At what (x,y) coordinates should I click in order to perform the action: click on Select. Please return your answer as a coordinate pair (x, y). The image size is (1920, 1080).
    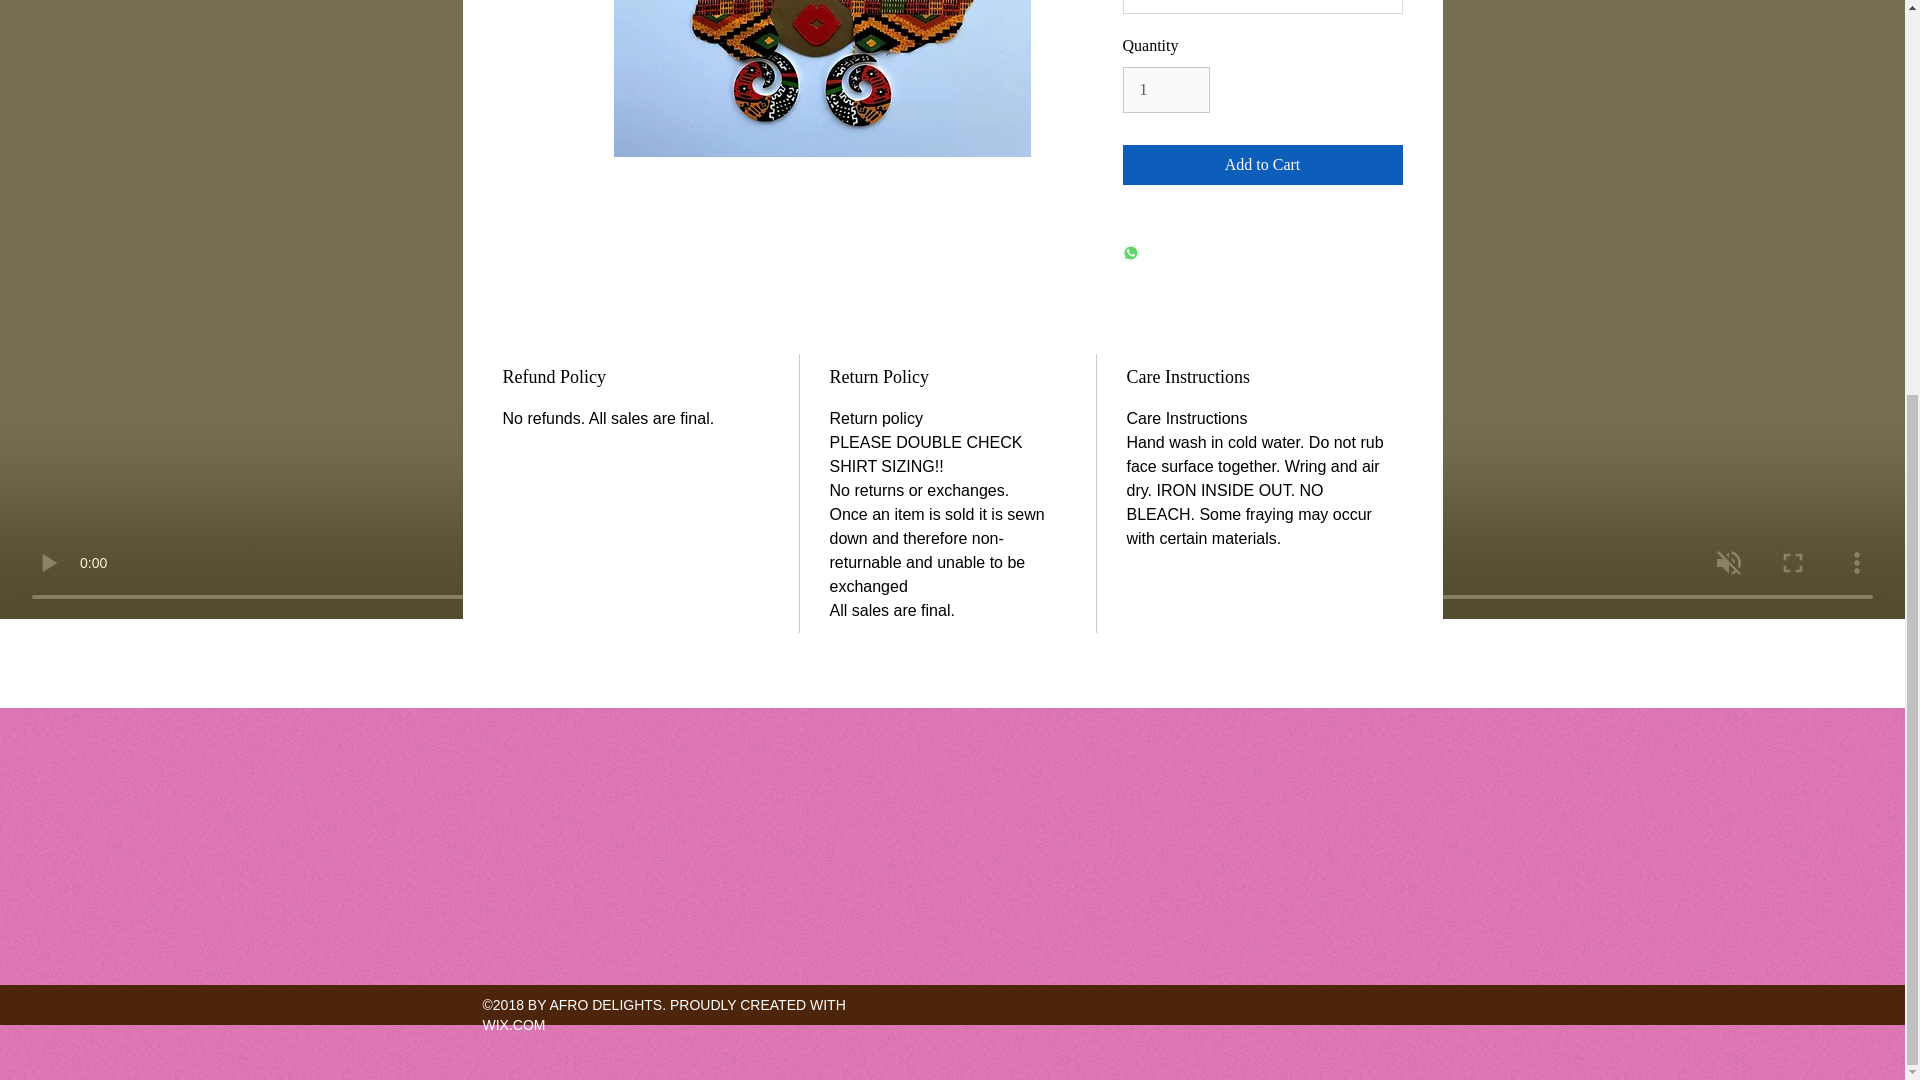
    Looking at the image, I should click on (1261, 7).